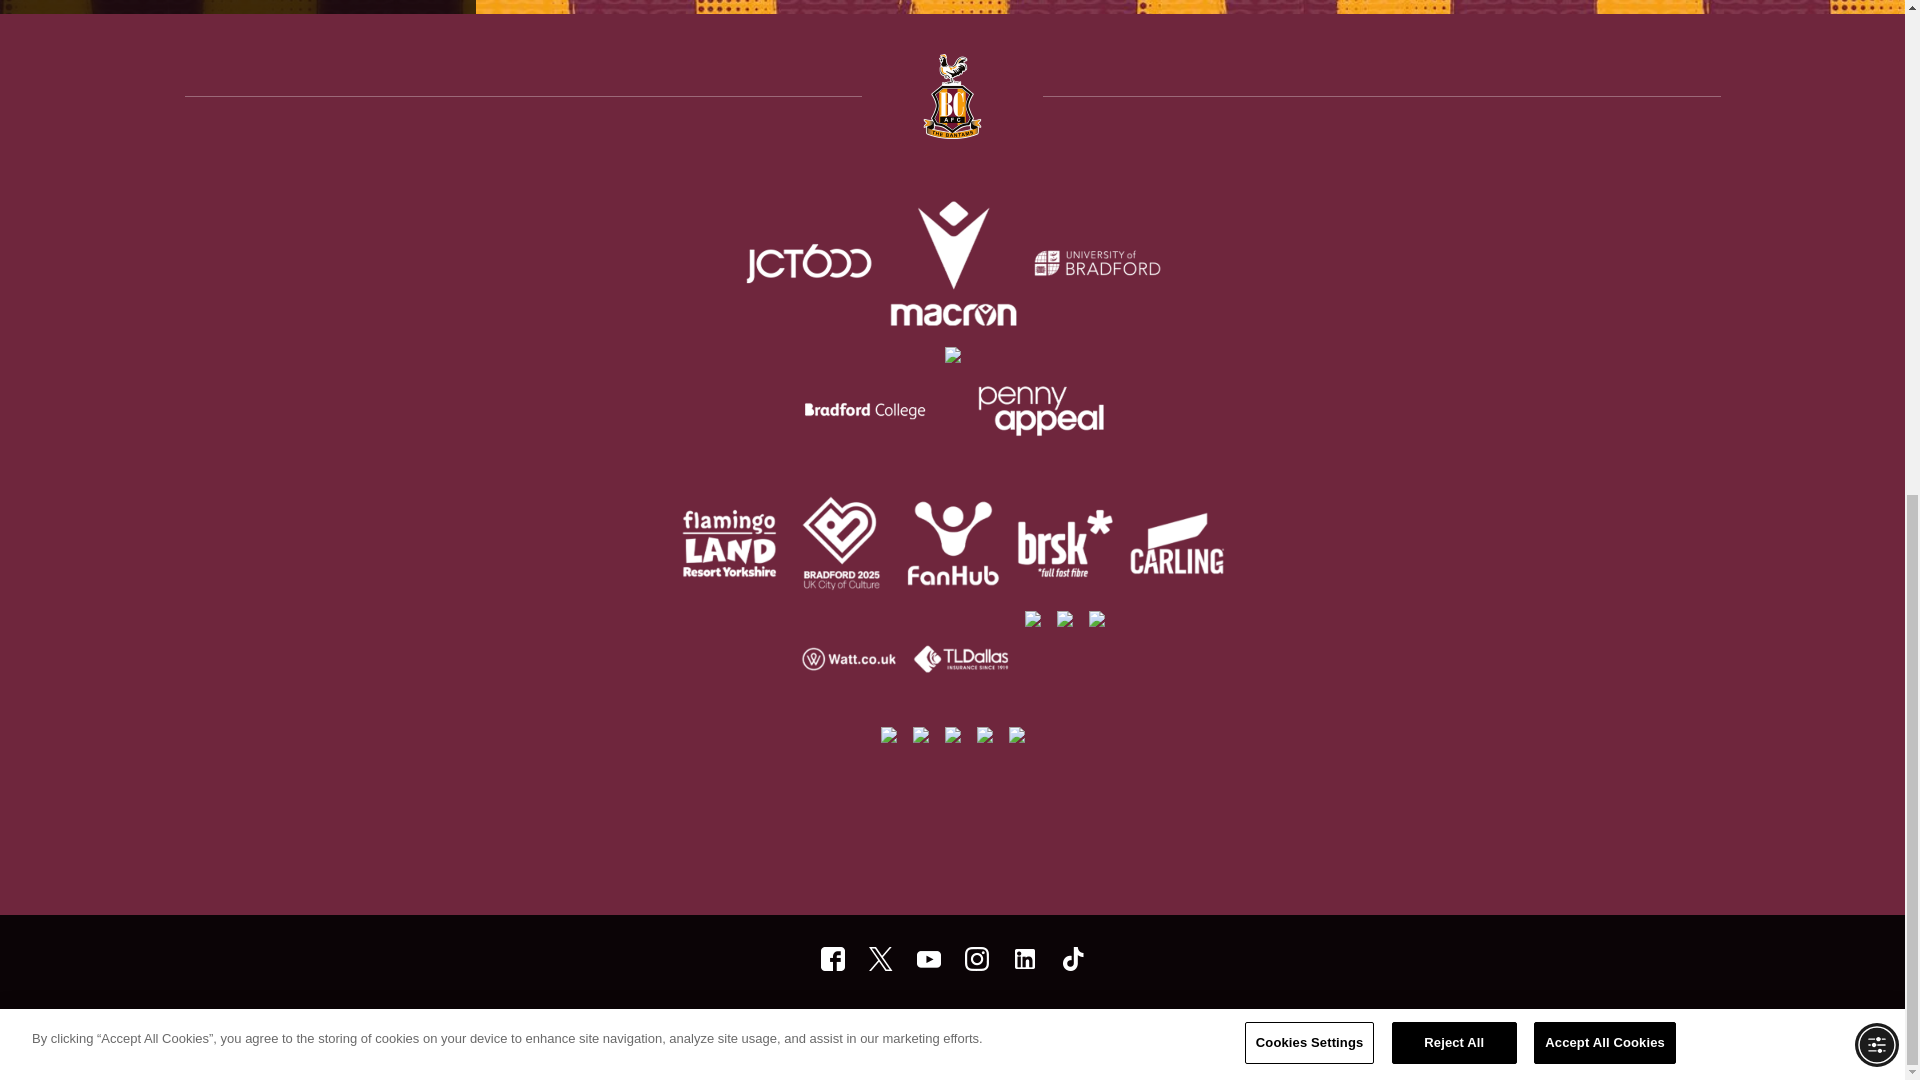 The image size is (1920, 1080). What do you see at coordinates (832, 958) in the screenshot?
I see `officialbantams` at bounding box center [832, 958].